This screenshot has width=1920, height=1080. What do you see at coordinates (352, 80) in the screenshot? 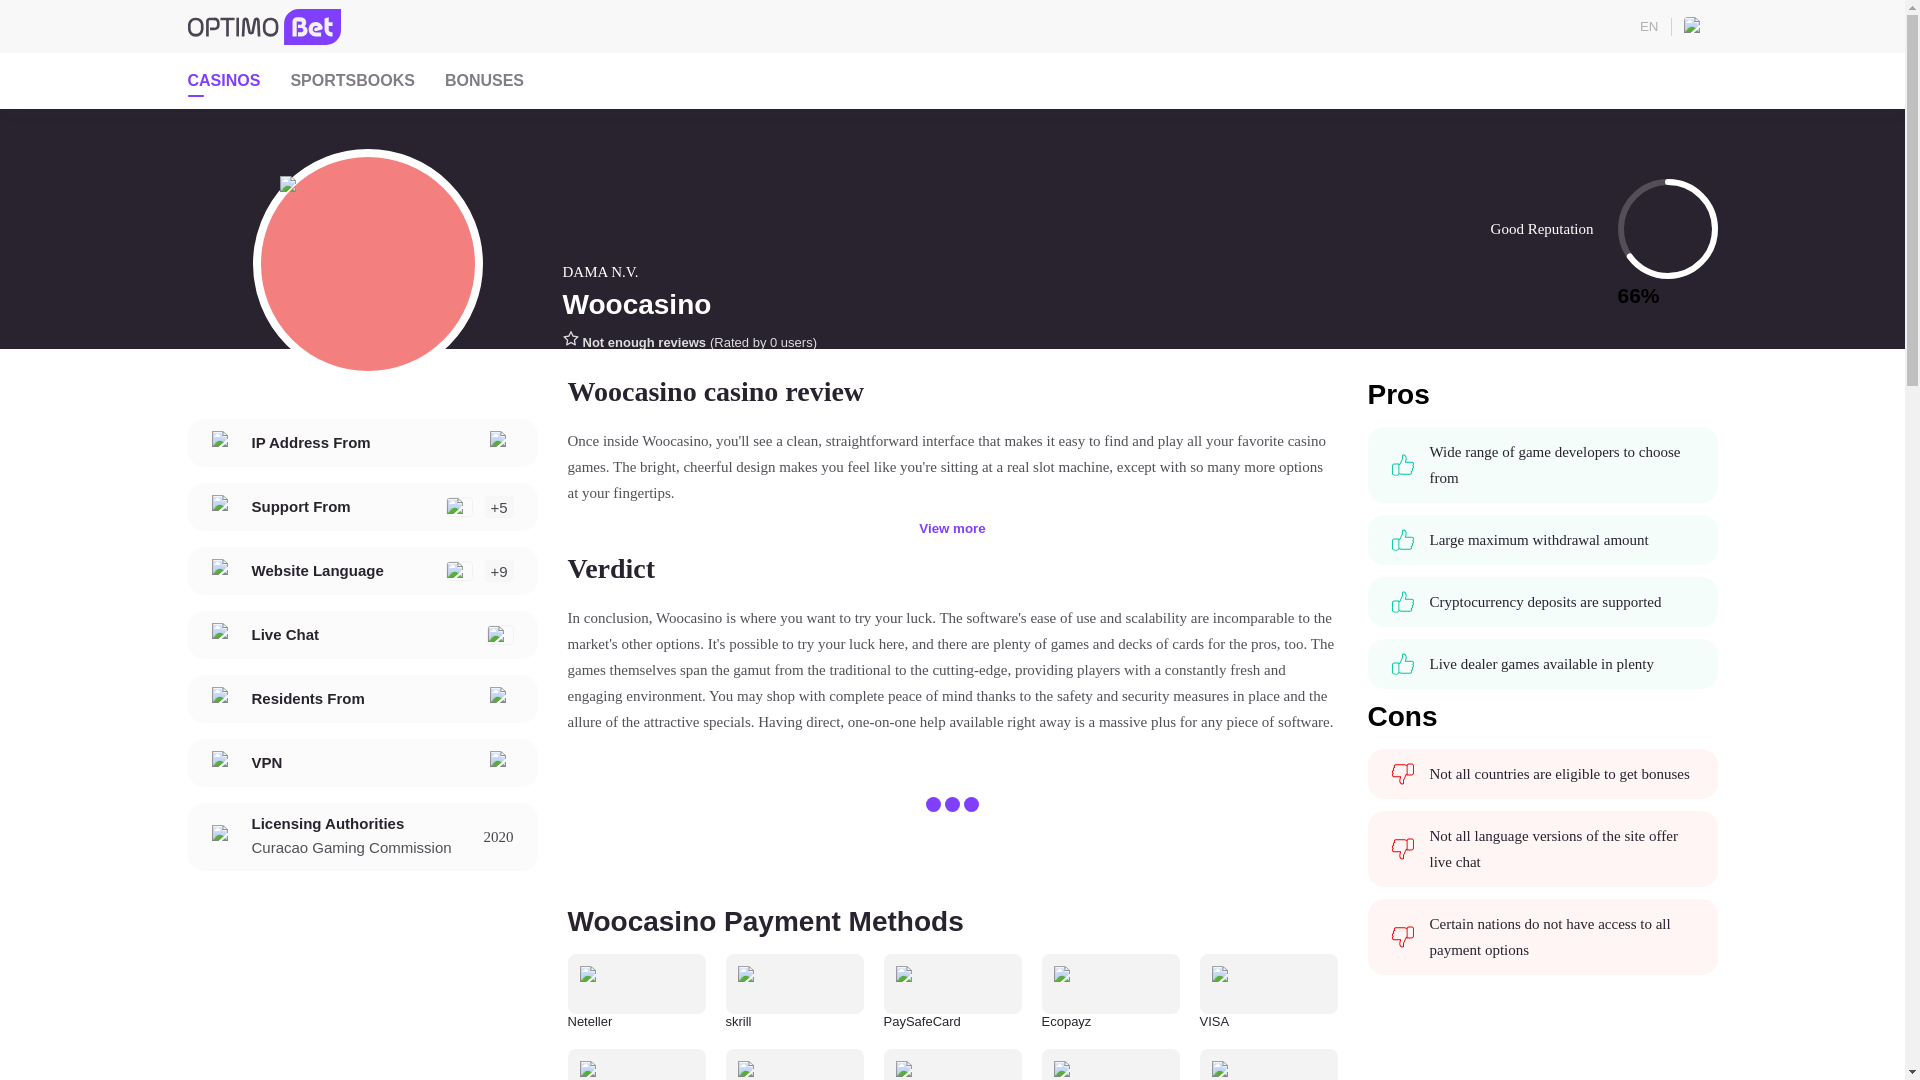
I see `SPORTSBOOKS` at bounding box center [352, 80].